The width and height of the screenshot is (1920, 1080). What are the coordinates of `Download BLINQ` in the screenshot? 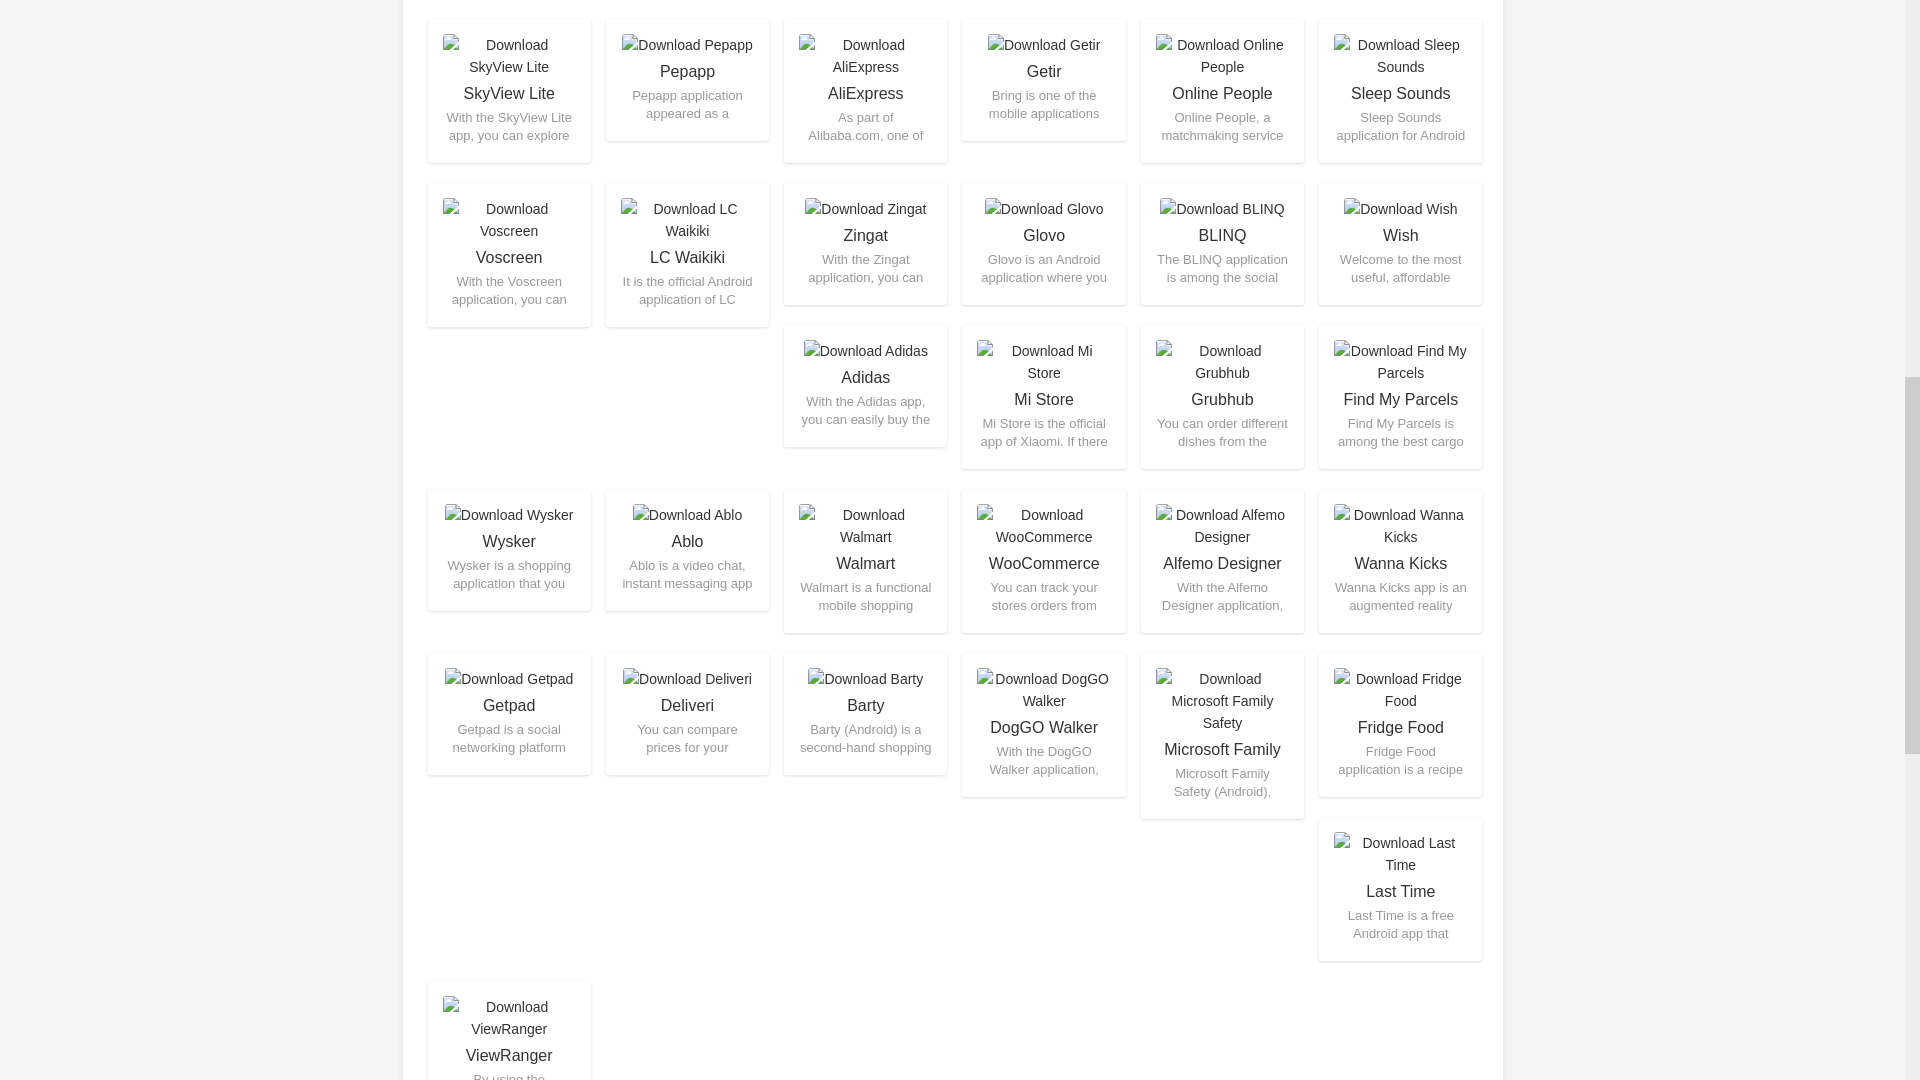 It's located at (1222, 243).